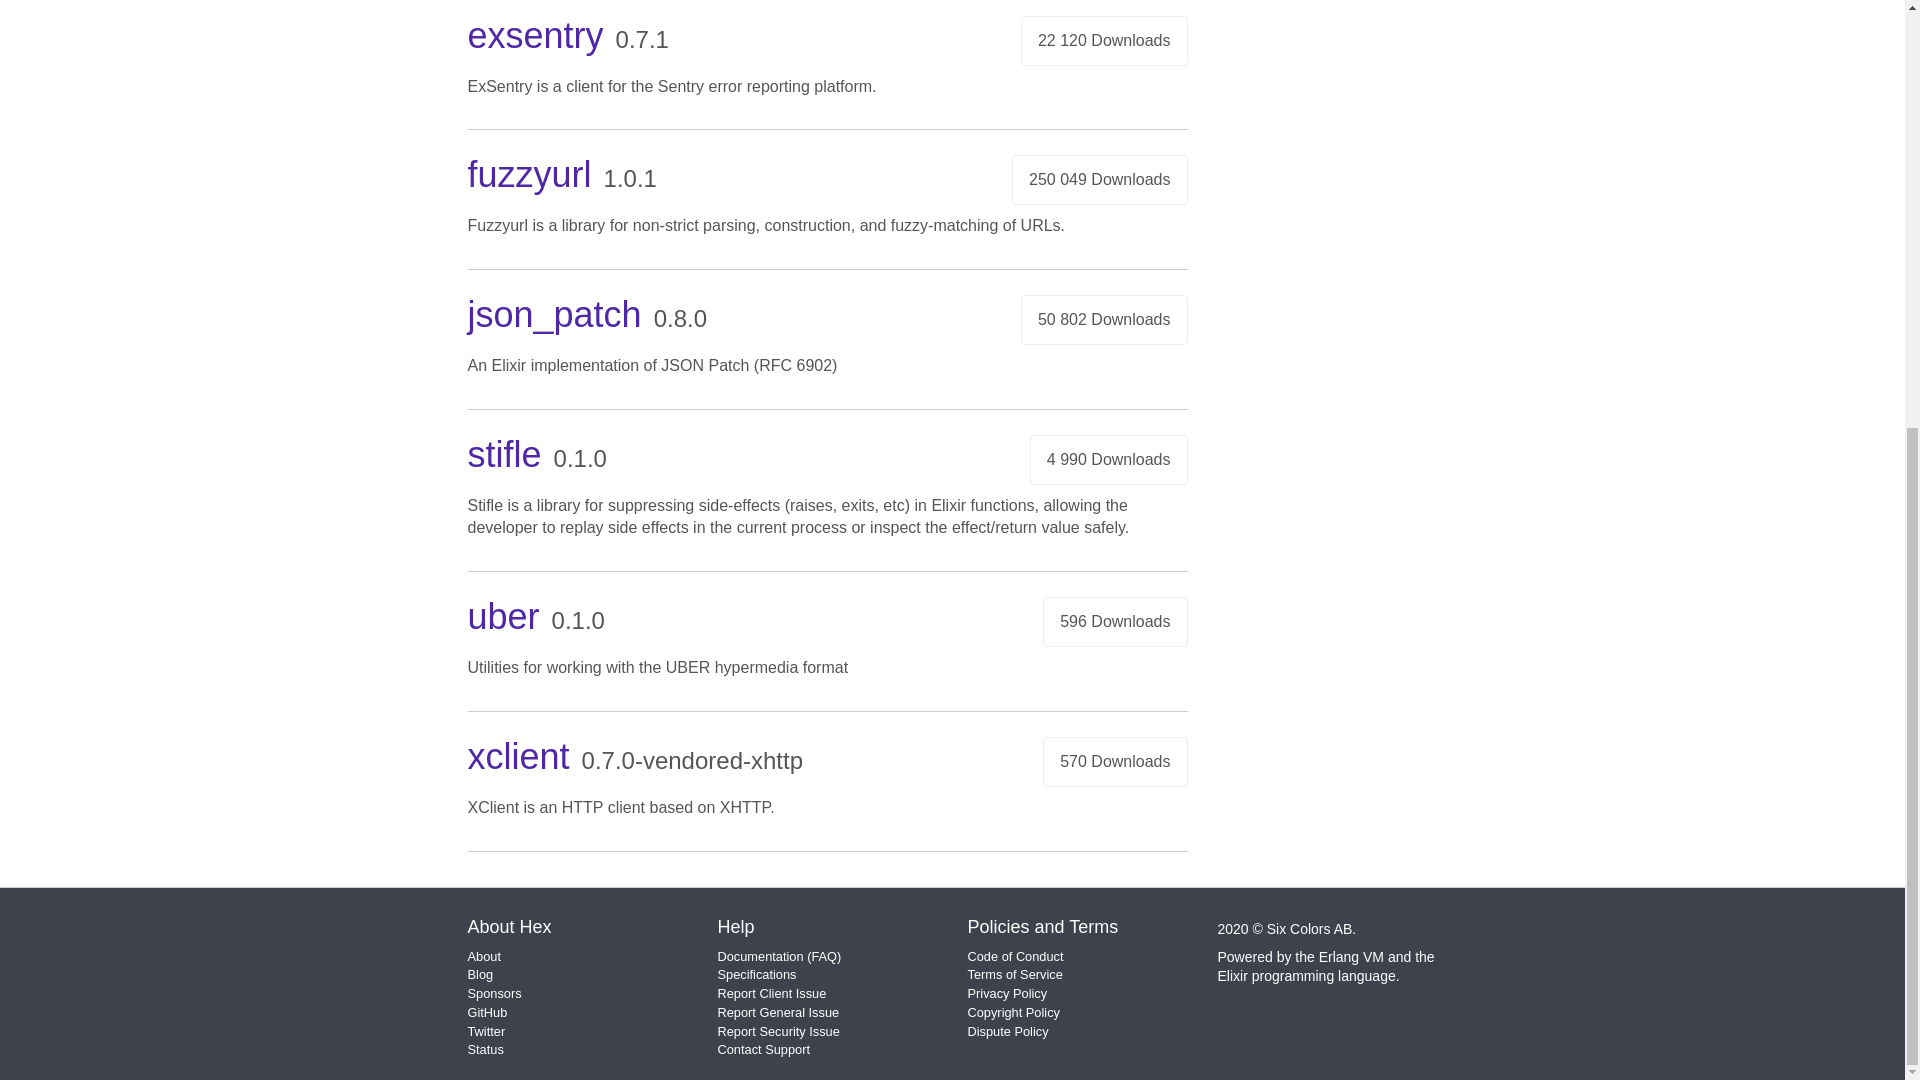 Image resolution: width=1920 pixels, height=1080 pixels. Describe the element at coordinates (480, 974) in the screenshot. I see `Blog` at that location.